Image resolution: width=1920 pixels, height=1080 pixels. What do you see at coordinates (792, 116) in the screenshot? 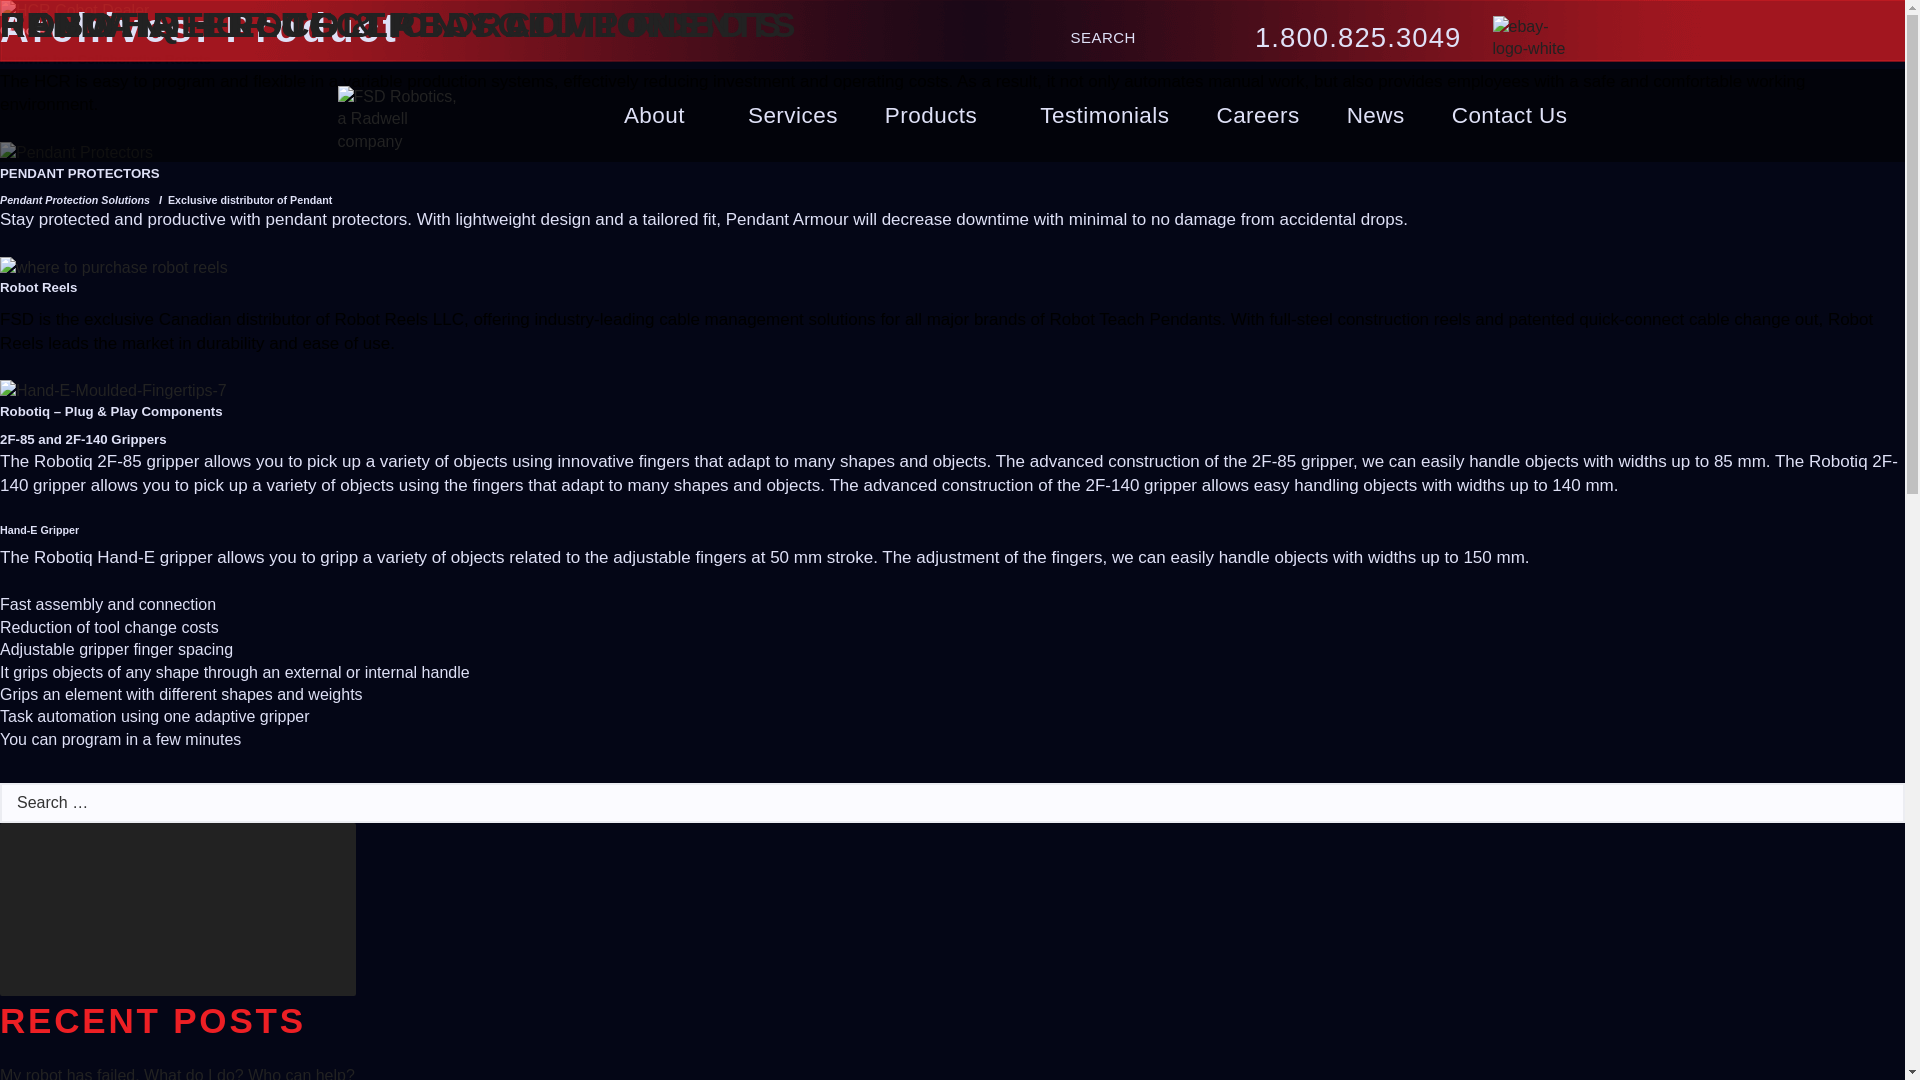
I see `Services` at bounding box center [792, 116].